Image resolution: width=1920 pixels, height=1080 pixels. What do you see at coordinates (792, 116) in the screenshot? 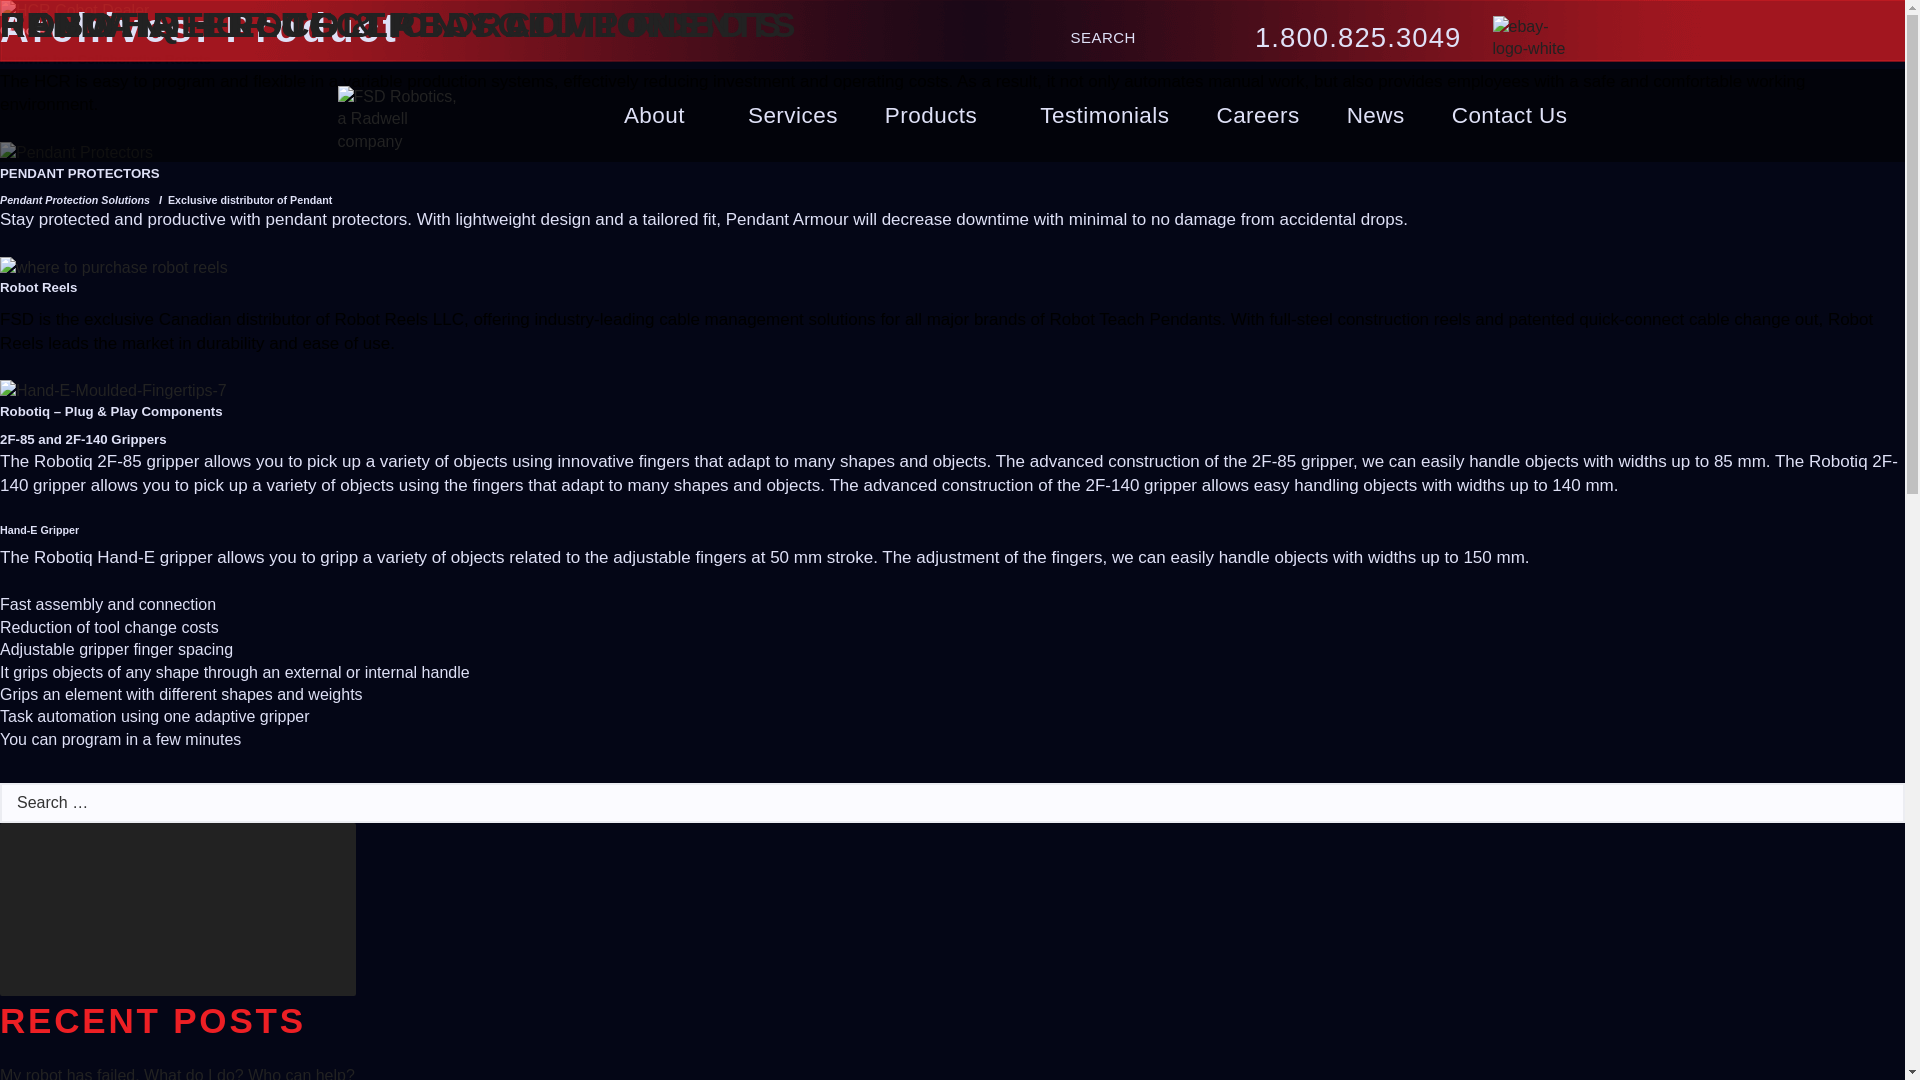
I see `Services` at bounding box center [792, 116].